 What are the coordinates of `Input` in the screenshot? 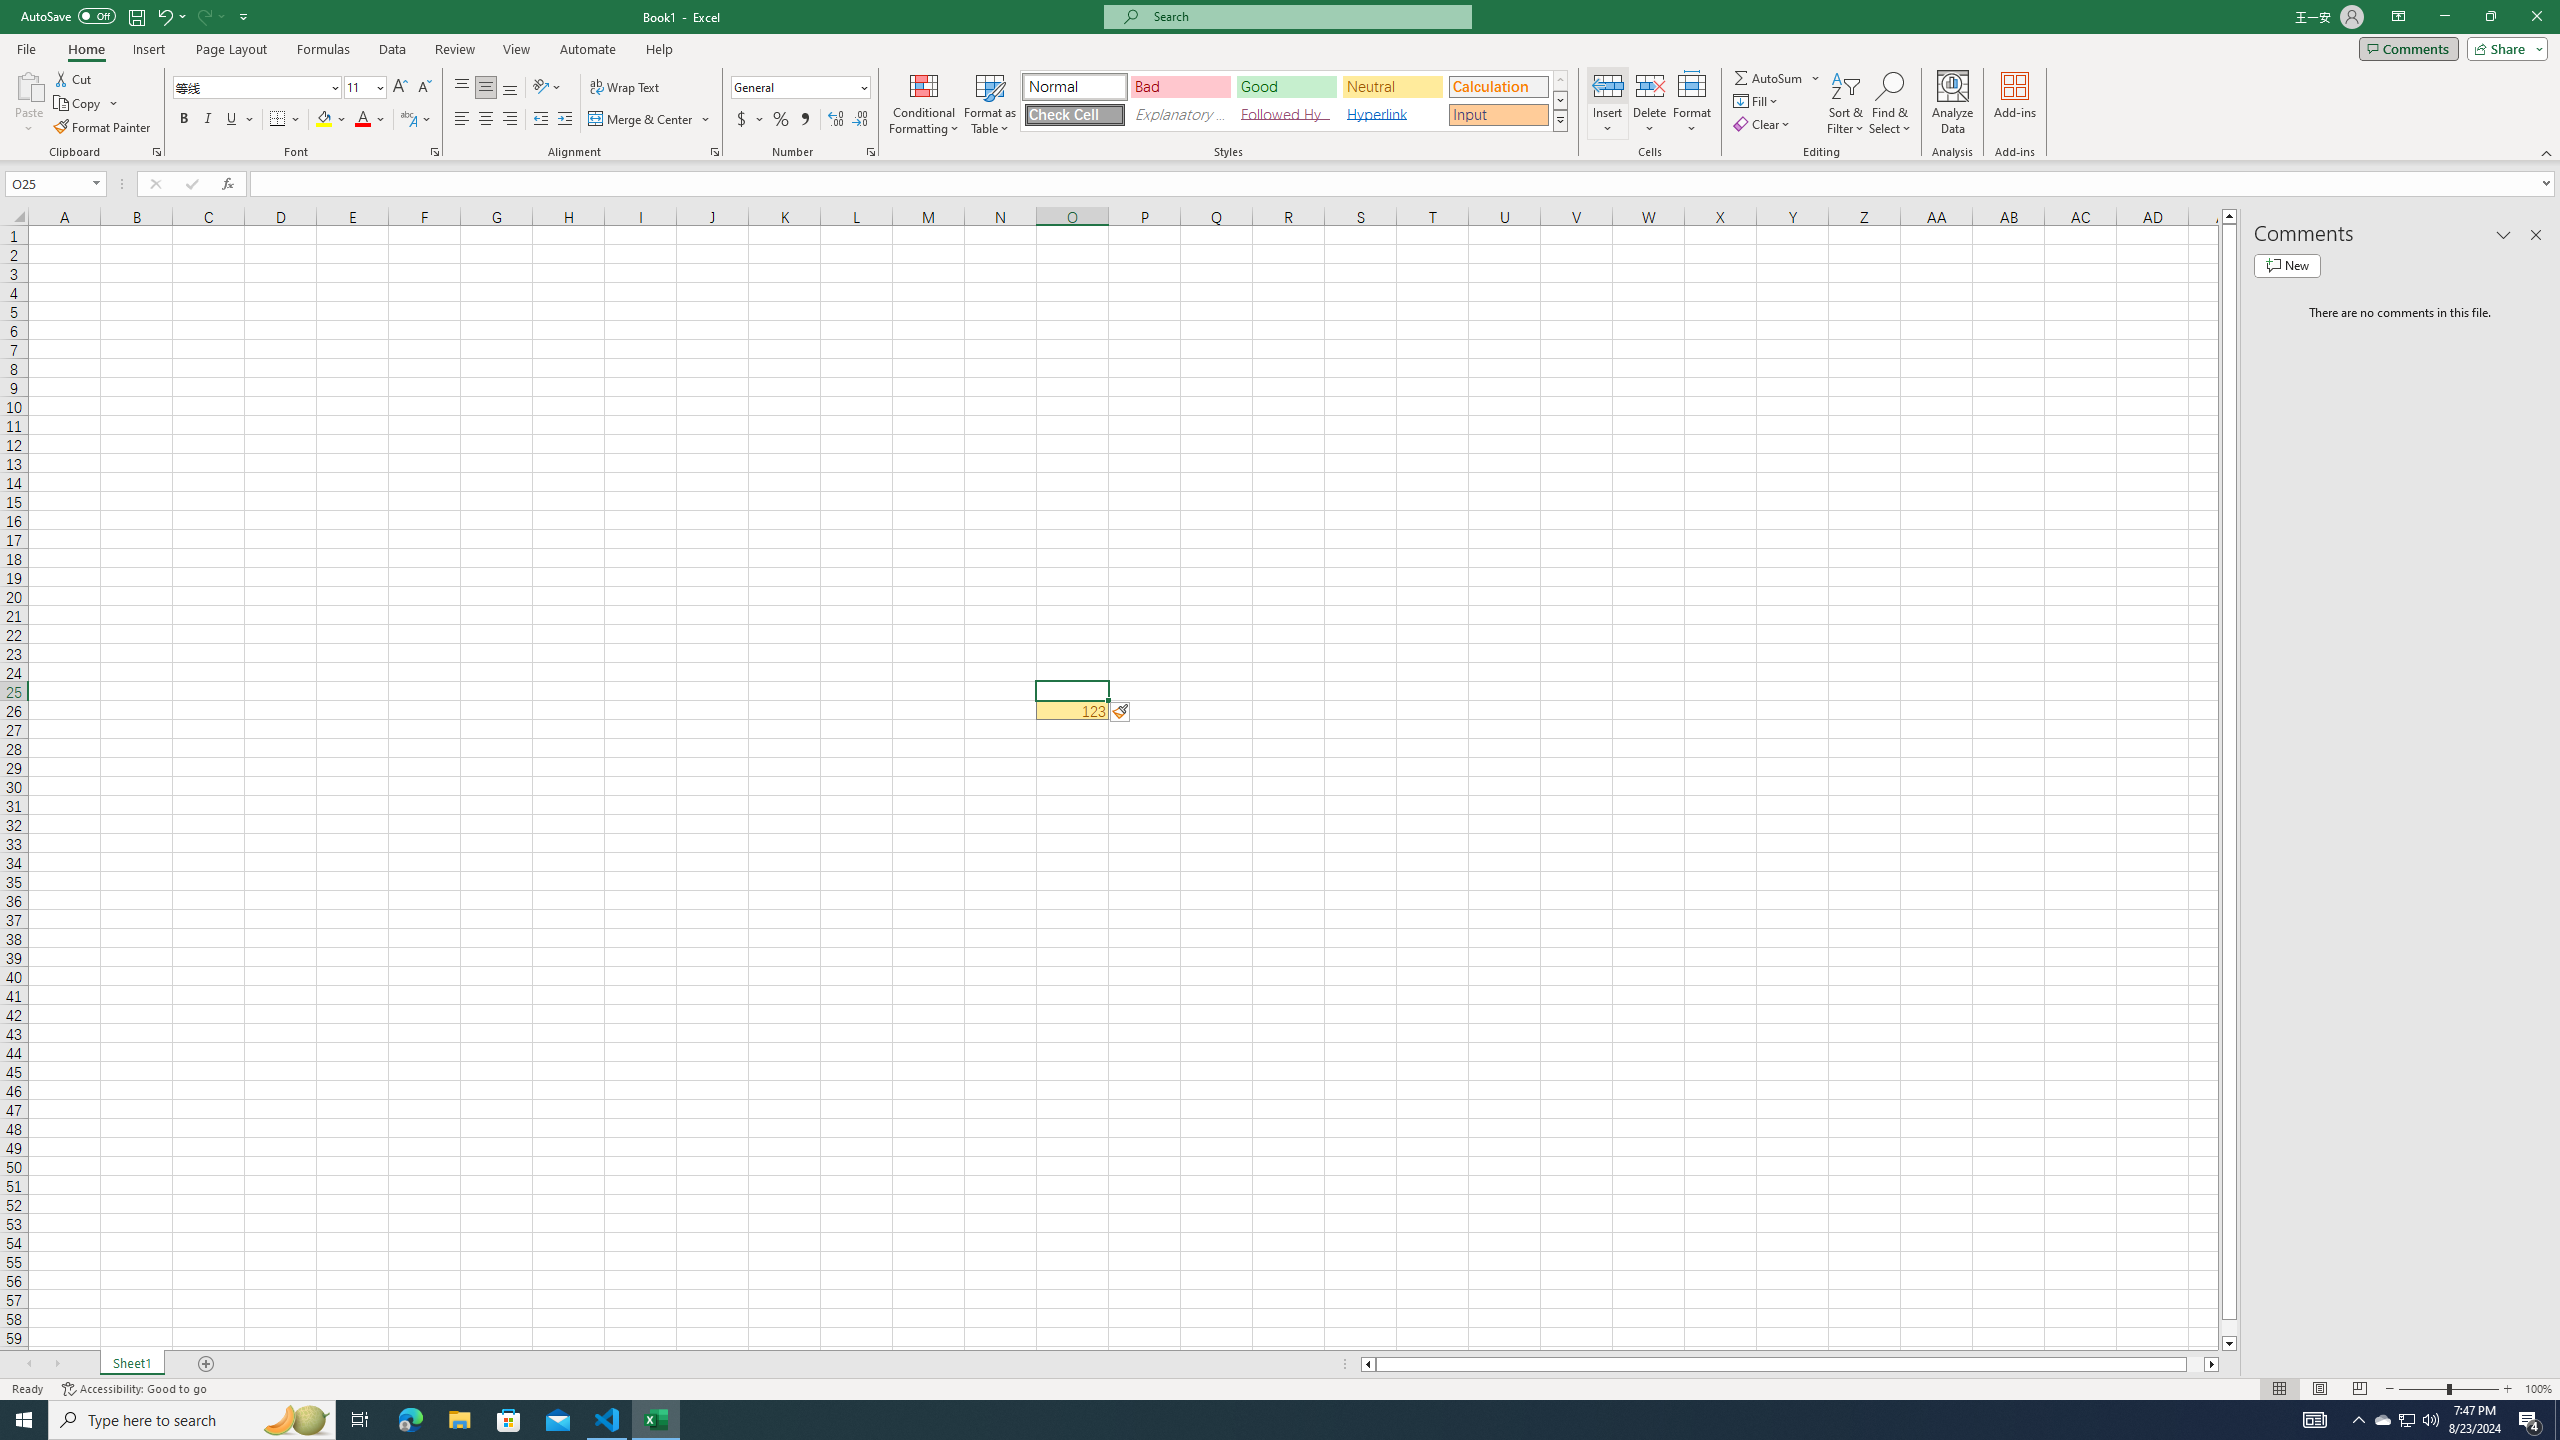 It's located at (1498, 114).